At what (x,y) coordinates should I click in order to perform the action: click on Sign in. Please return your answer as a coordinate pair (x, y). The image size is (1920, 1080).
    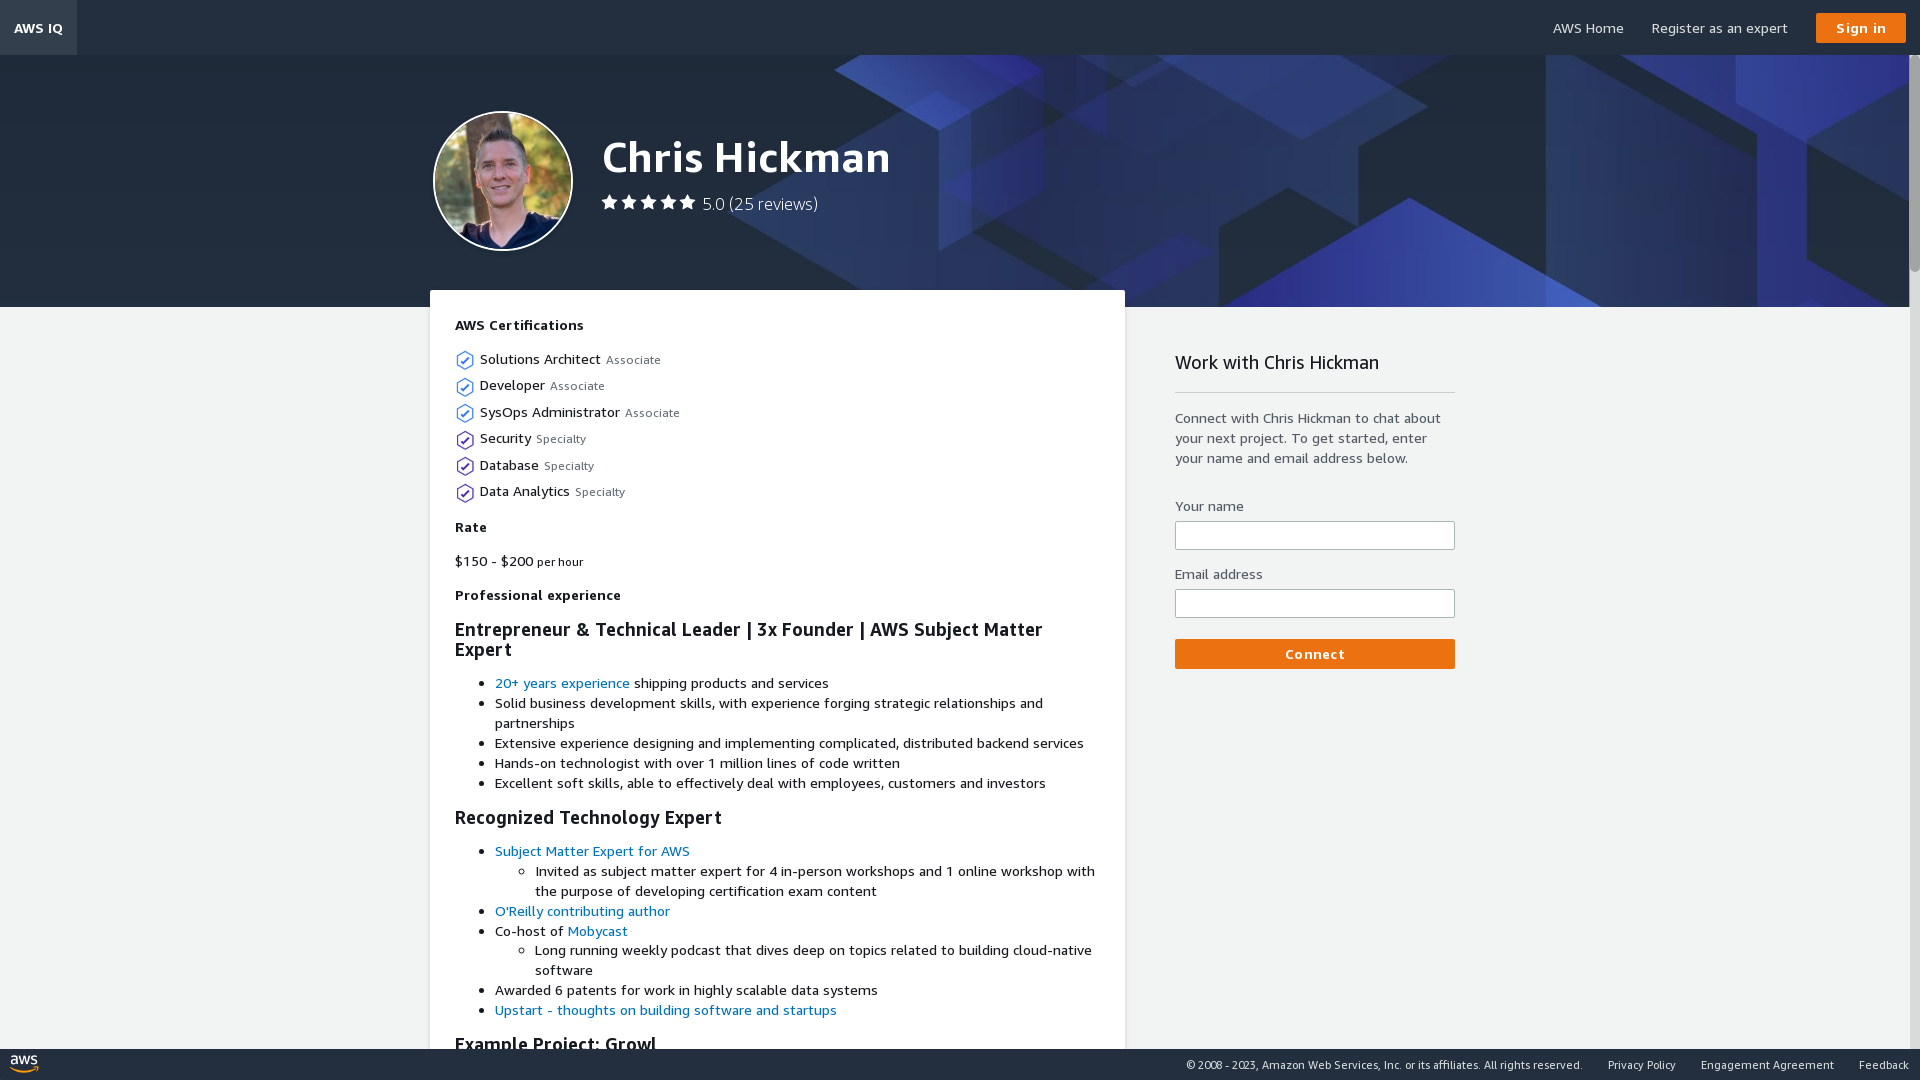
    Looking at the image, I should click on (1861, 28).